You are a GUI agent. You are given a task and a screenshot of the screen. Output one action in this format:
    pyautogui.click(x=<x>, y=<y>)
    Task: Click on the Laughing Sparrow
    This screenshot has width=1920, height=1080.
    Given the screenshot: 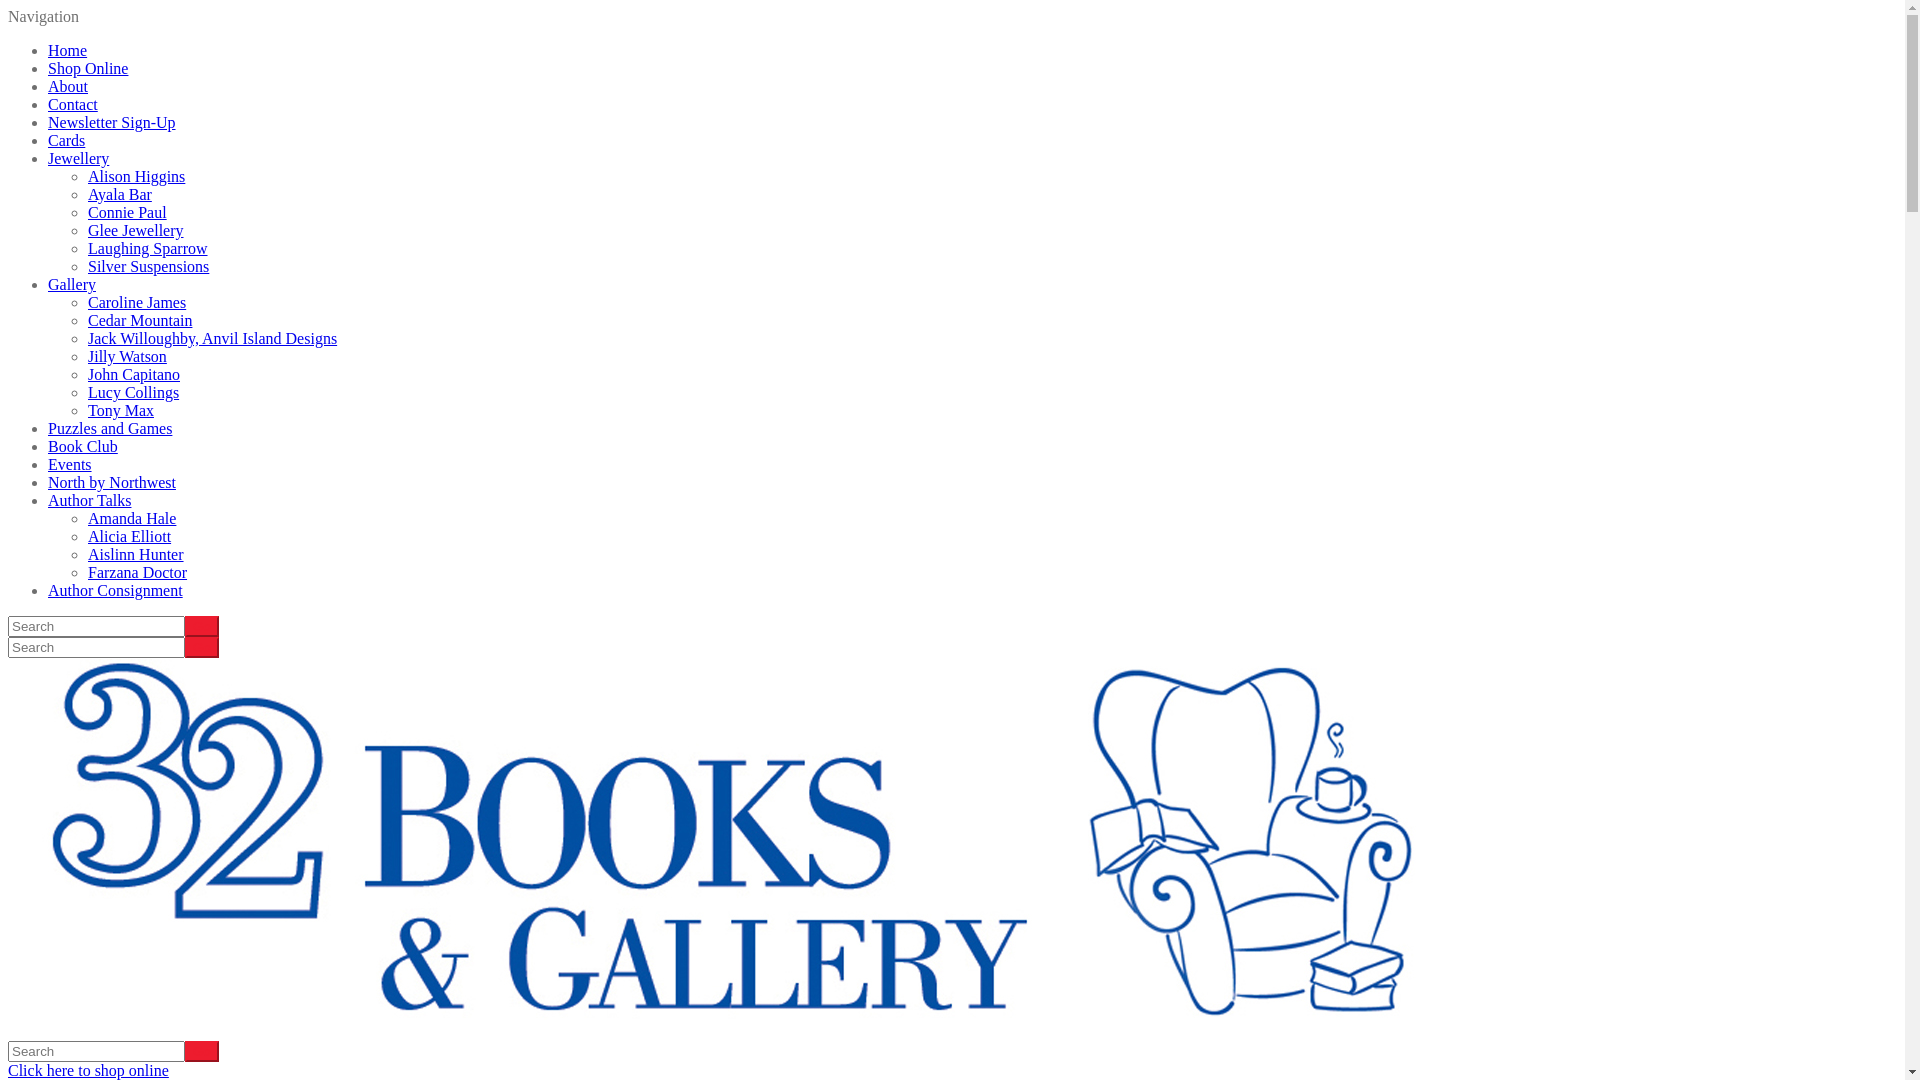 What is the action you would take?
    pyautogui.click(x=148, y=248)
    